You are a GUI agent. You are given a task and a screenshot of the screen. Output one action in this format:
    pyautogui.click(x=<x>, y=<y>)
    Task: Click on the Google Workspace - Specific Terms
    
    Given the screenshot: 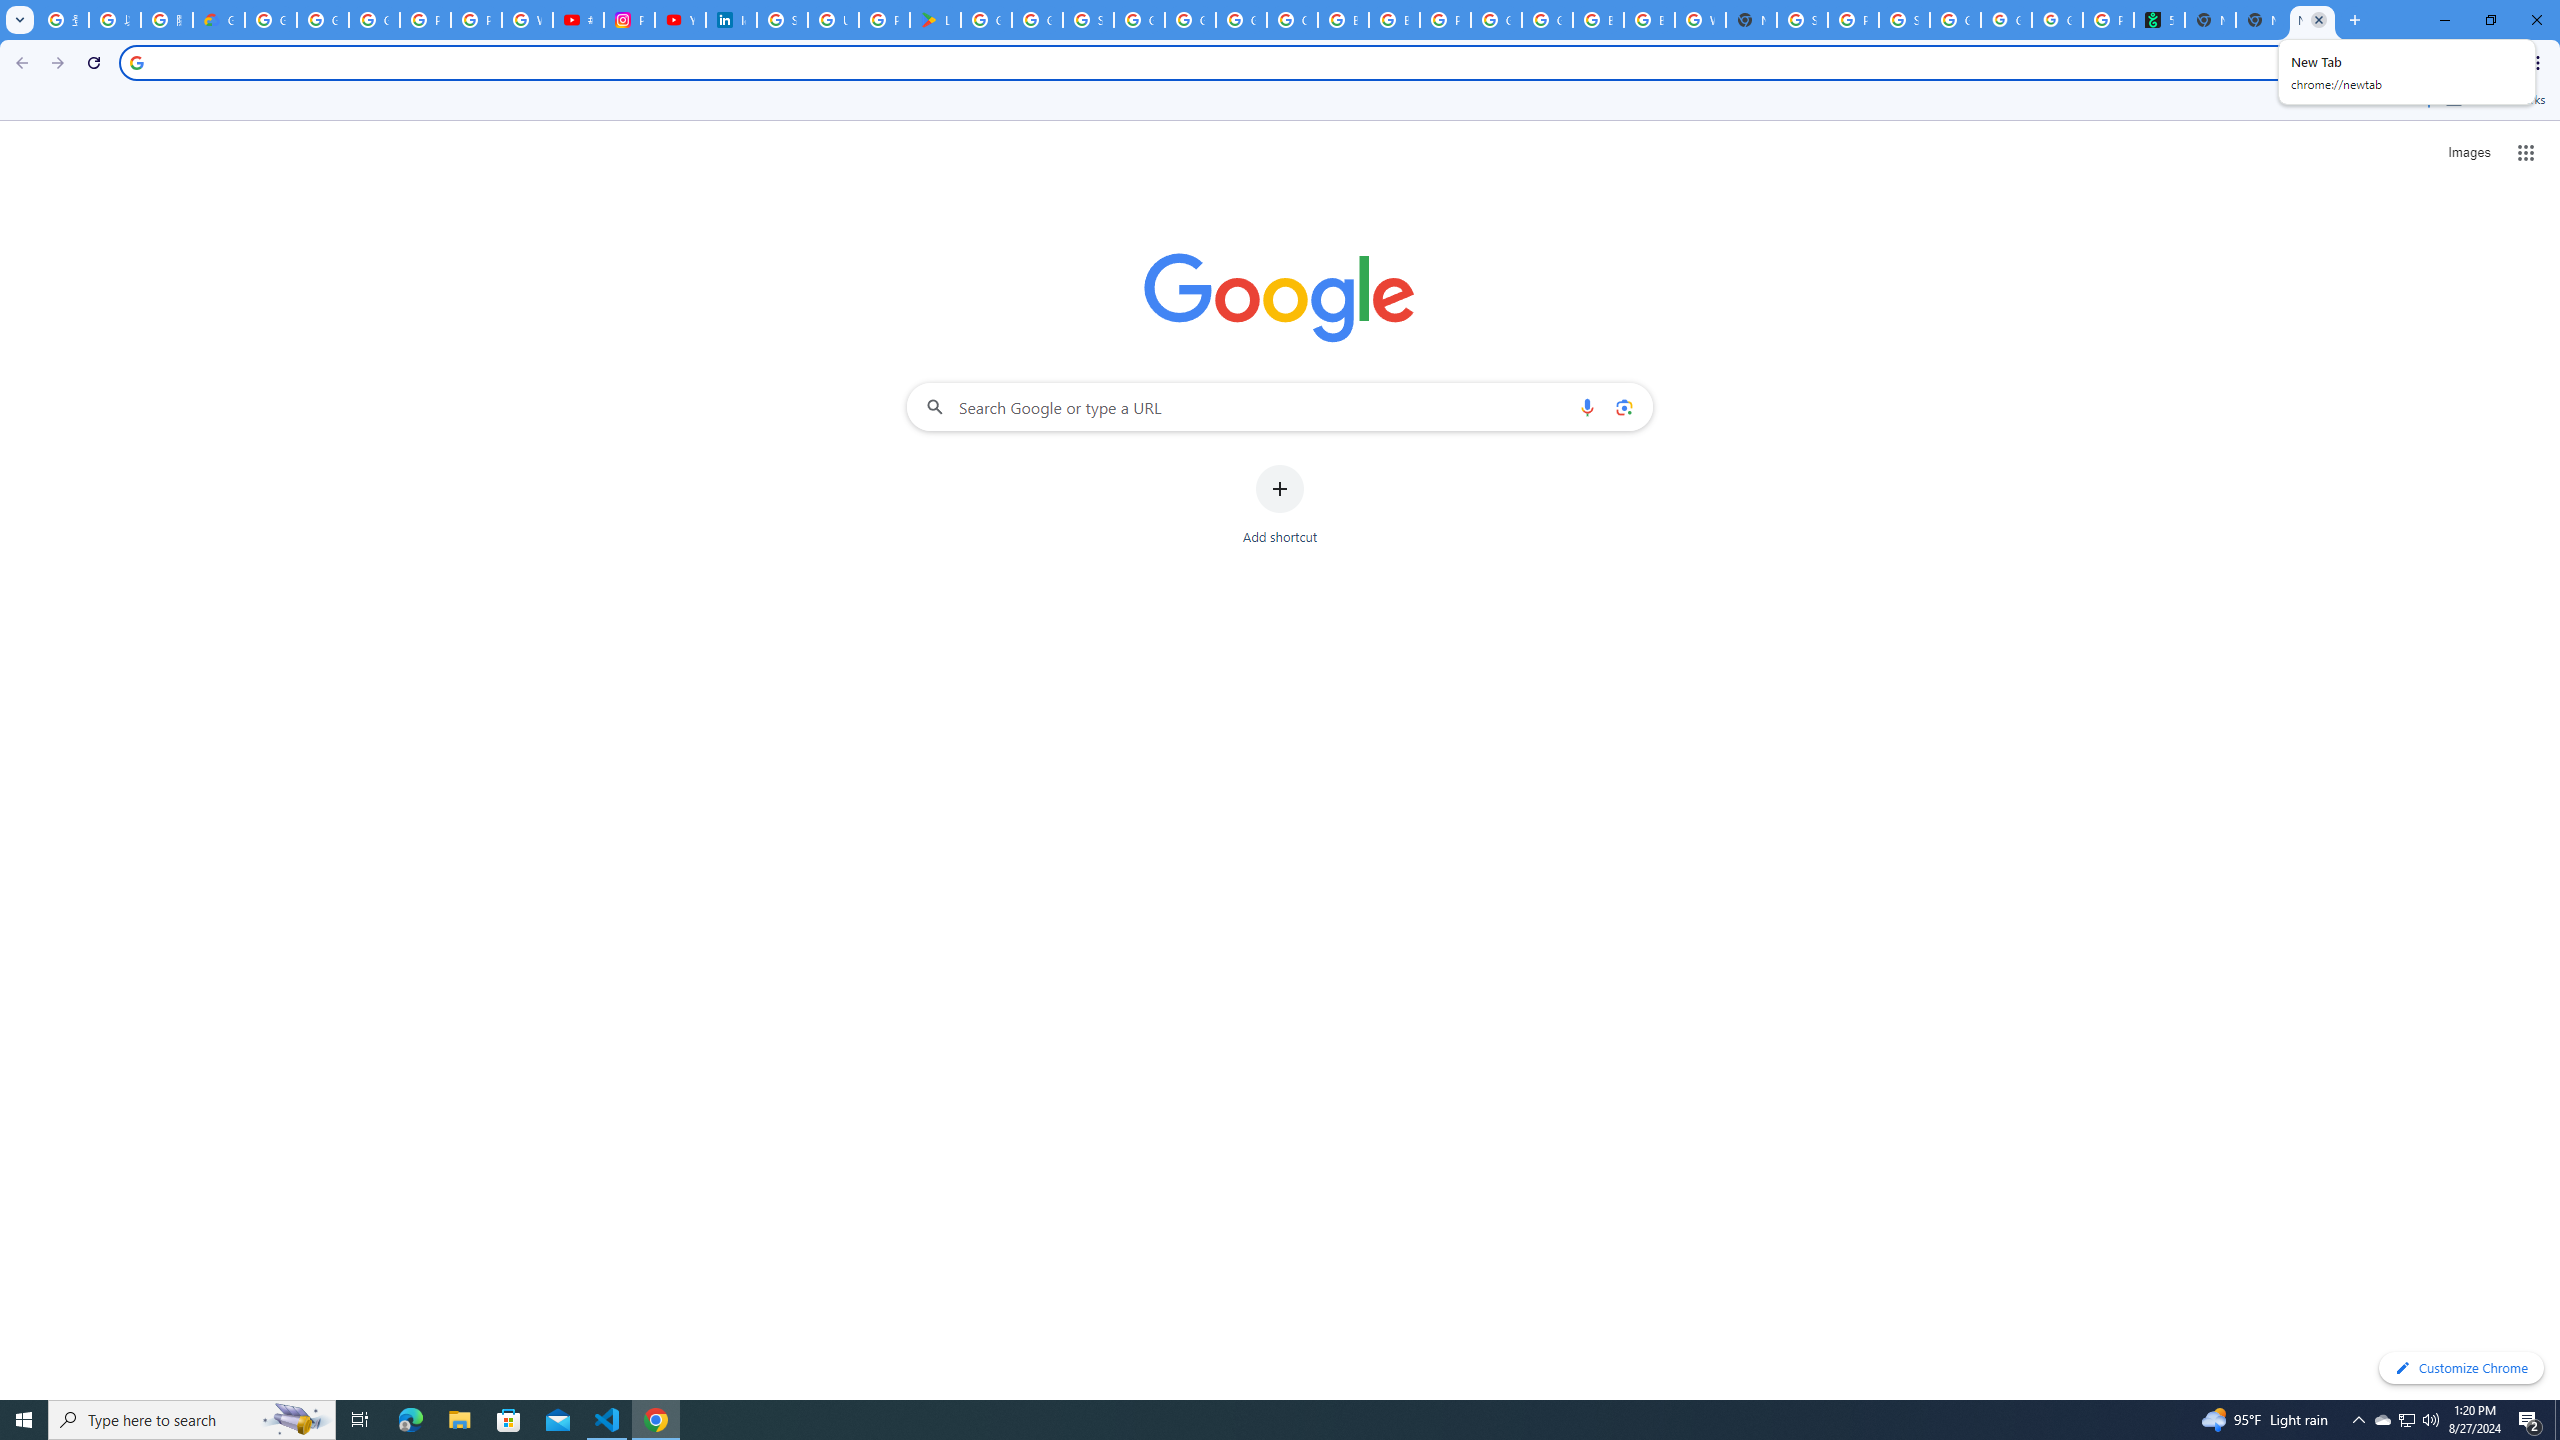 What is the action you would take?
    pyautogui.click(x=1038, y=20)
    